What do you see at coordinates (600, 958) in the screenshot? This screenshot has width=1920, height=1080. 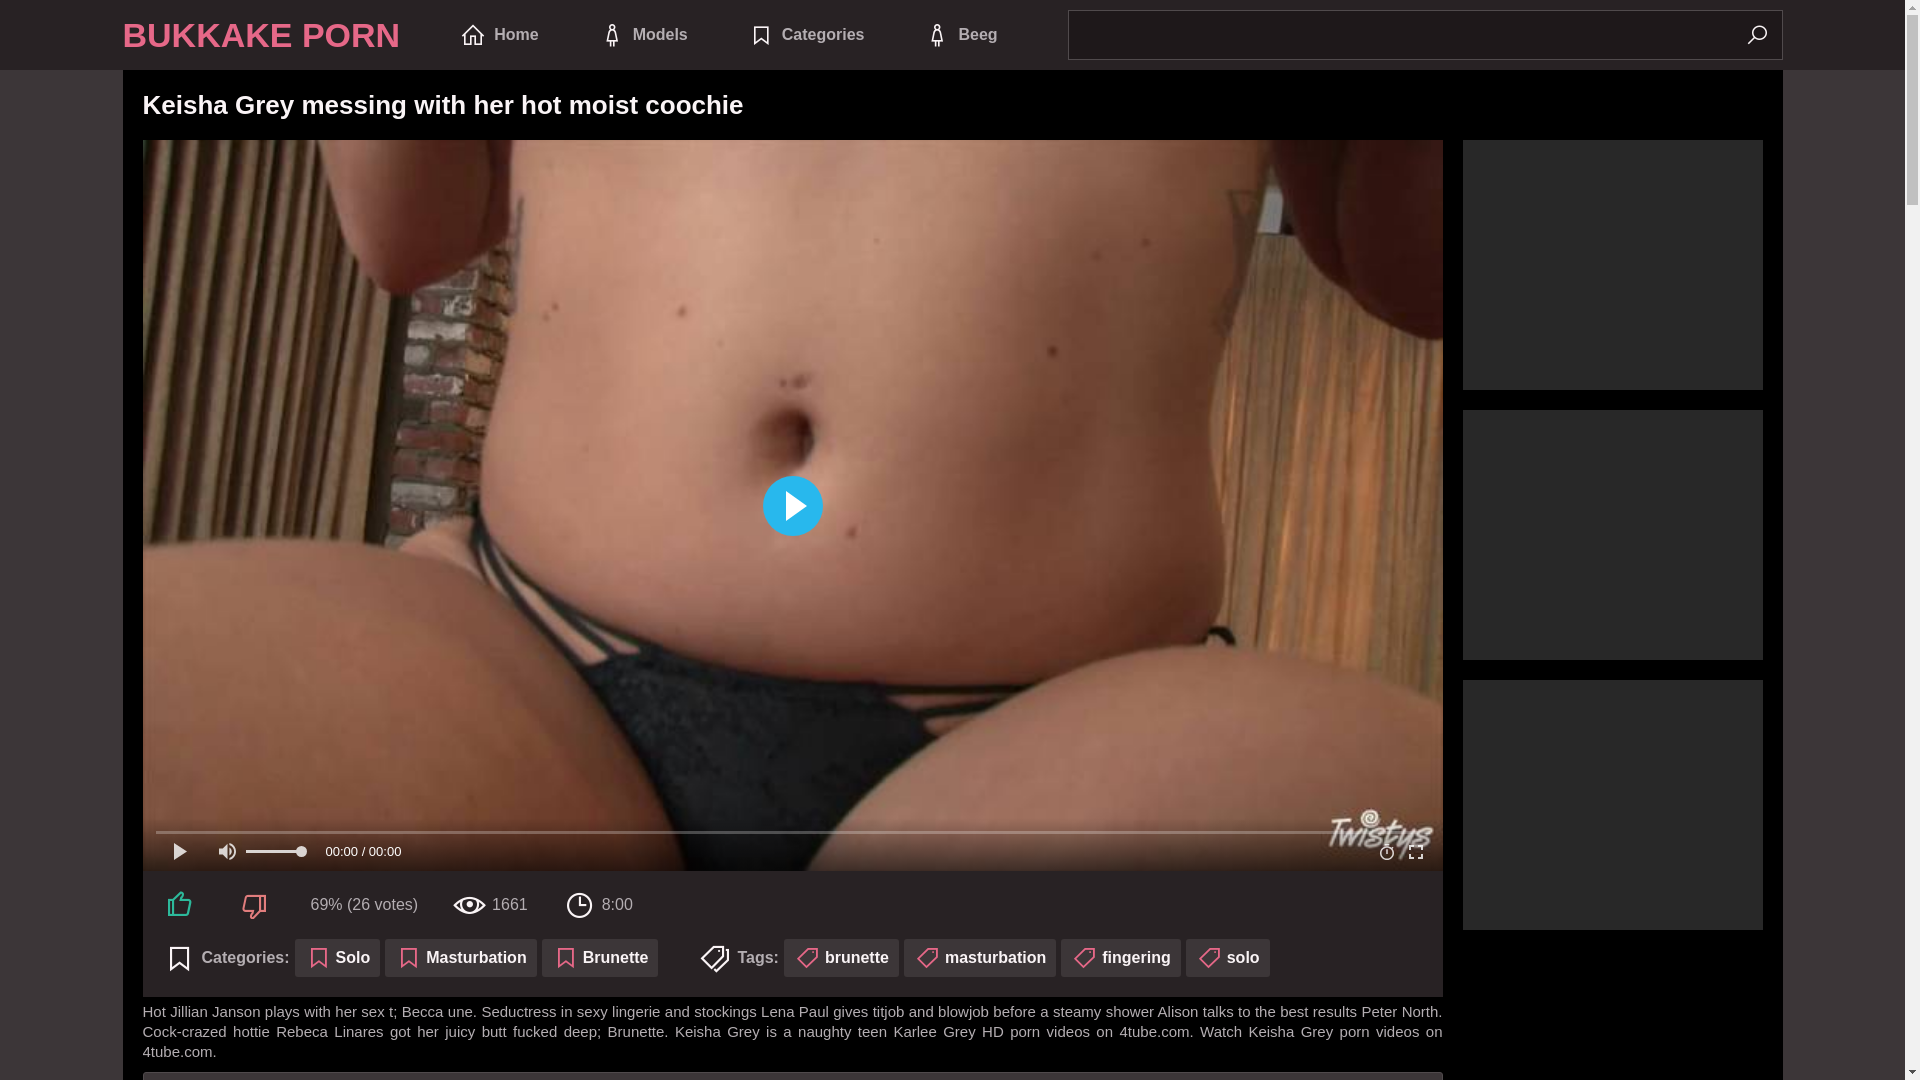 I see `Brunette` at bounding box center [600, 958].